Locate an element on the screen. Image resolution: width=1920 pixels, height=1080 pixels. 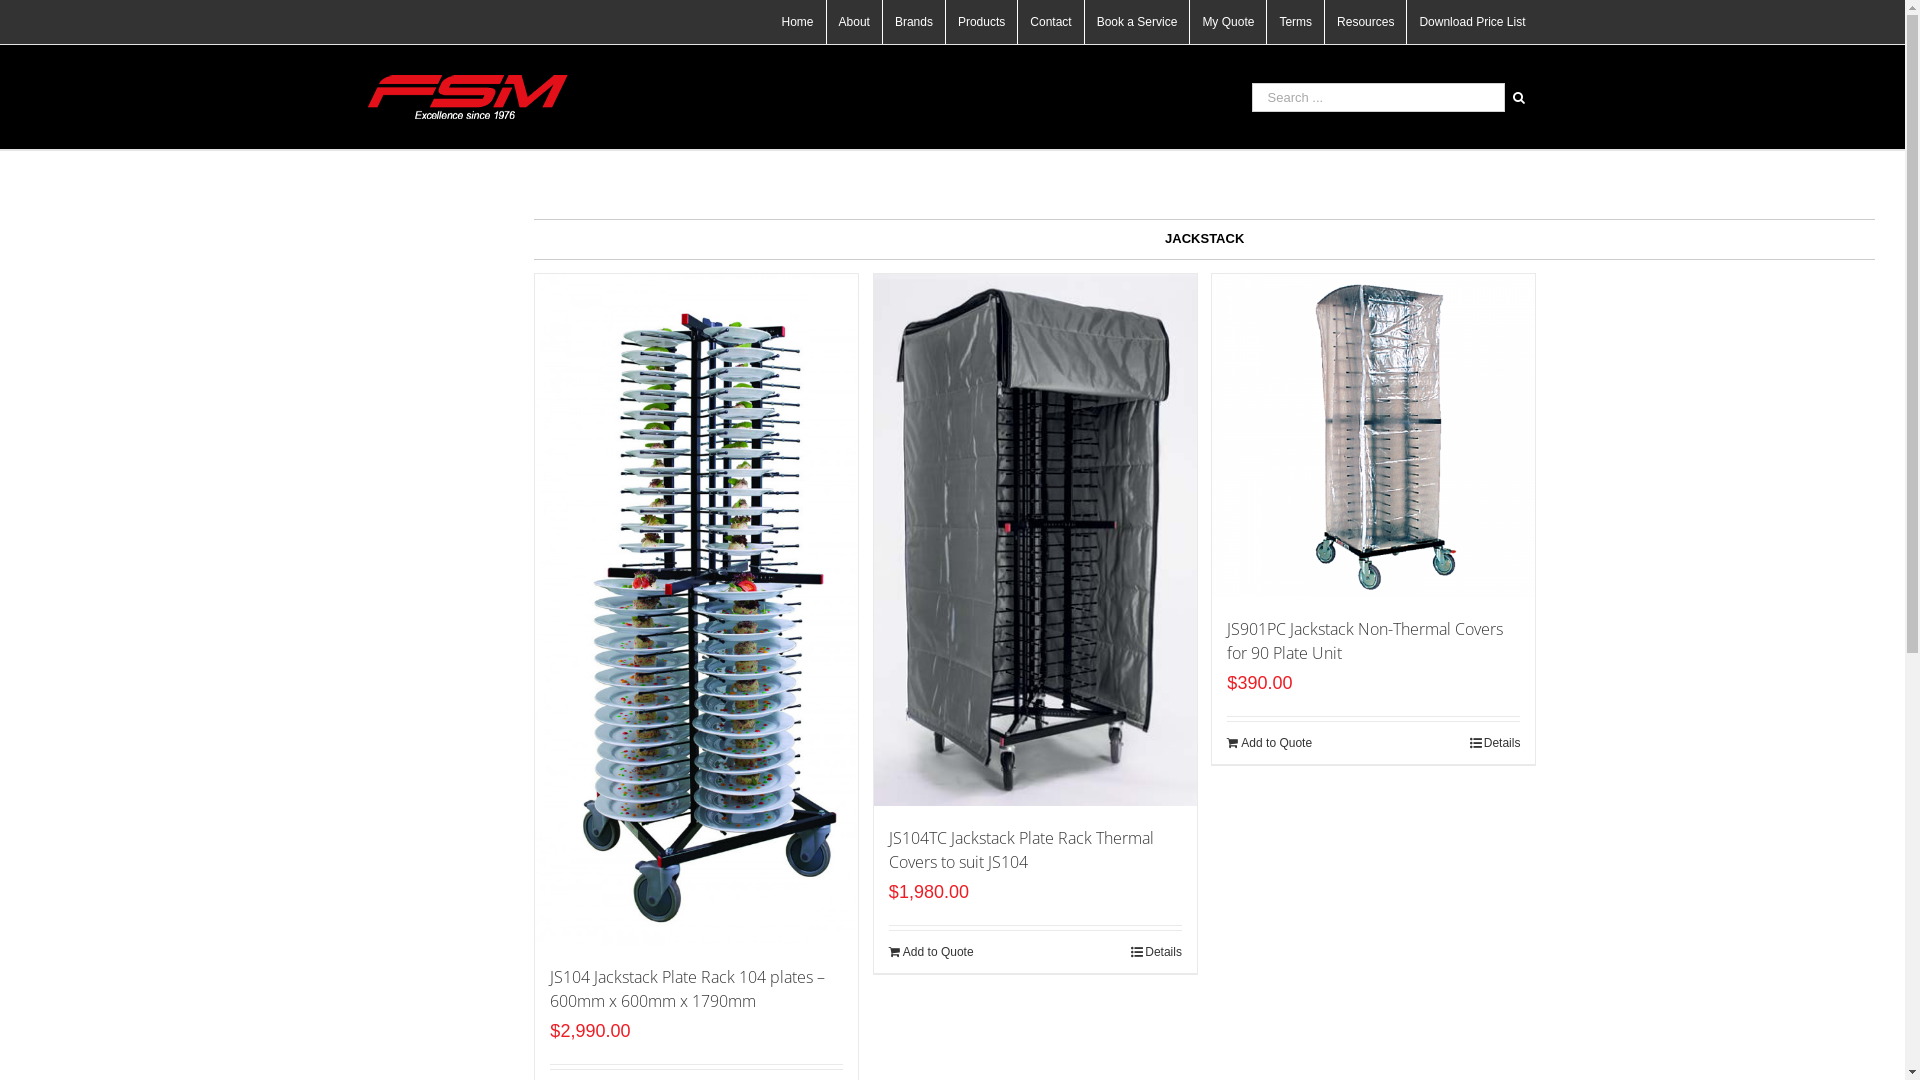
Contact is located at coordinates (1050, 22).